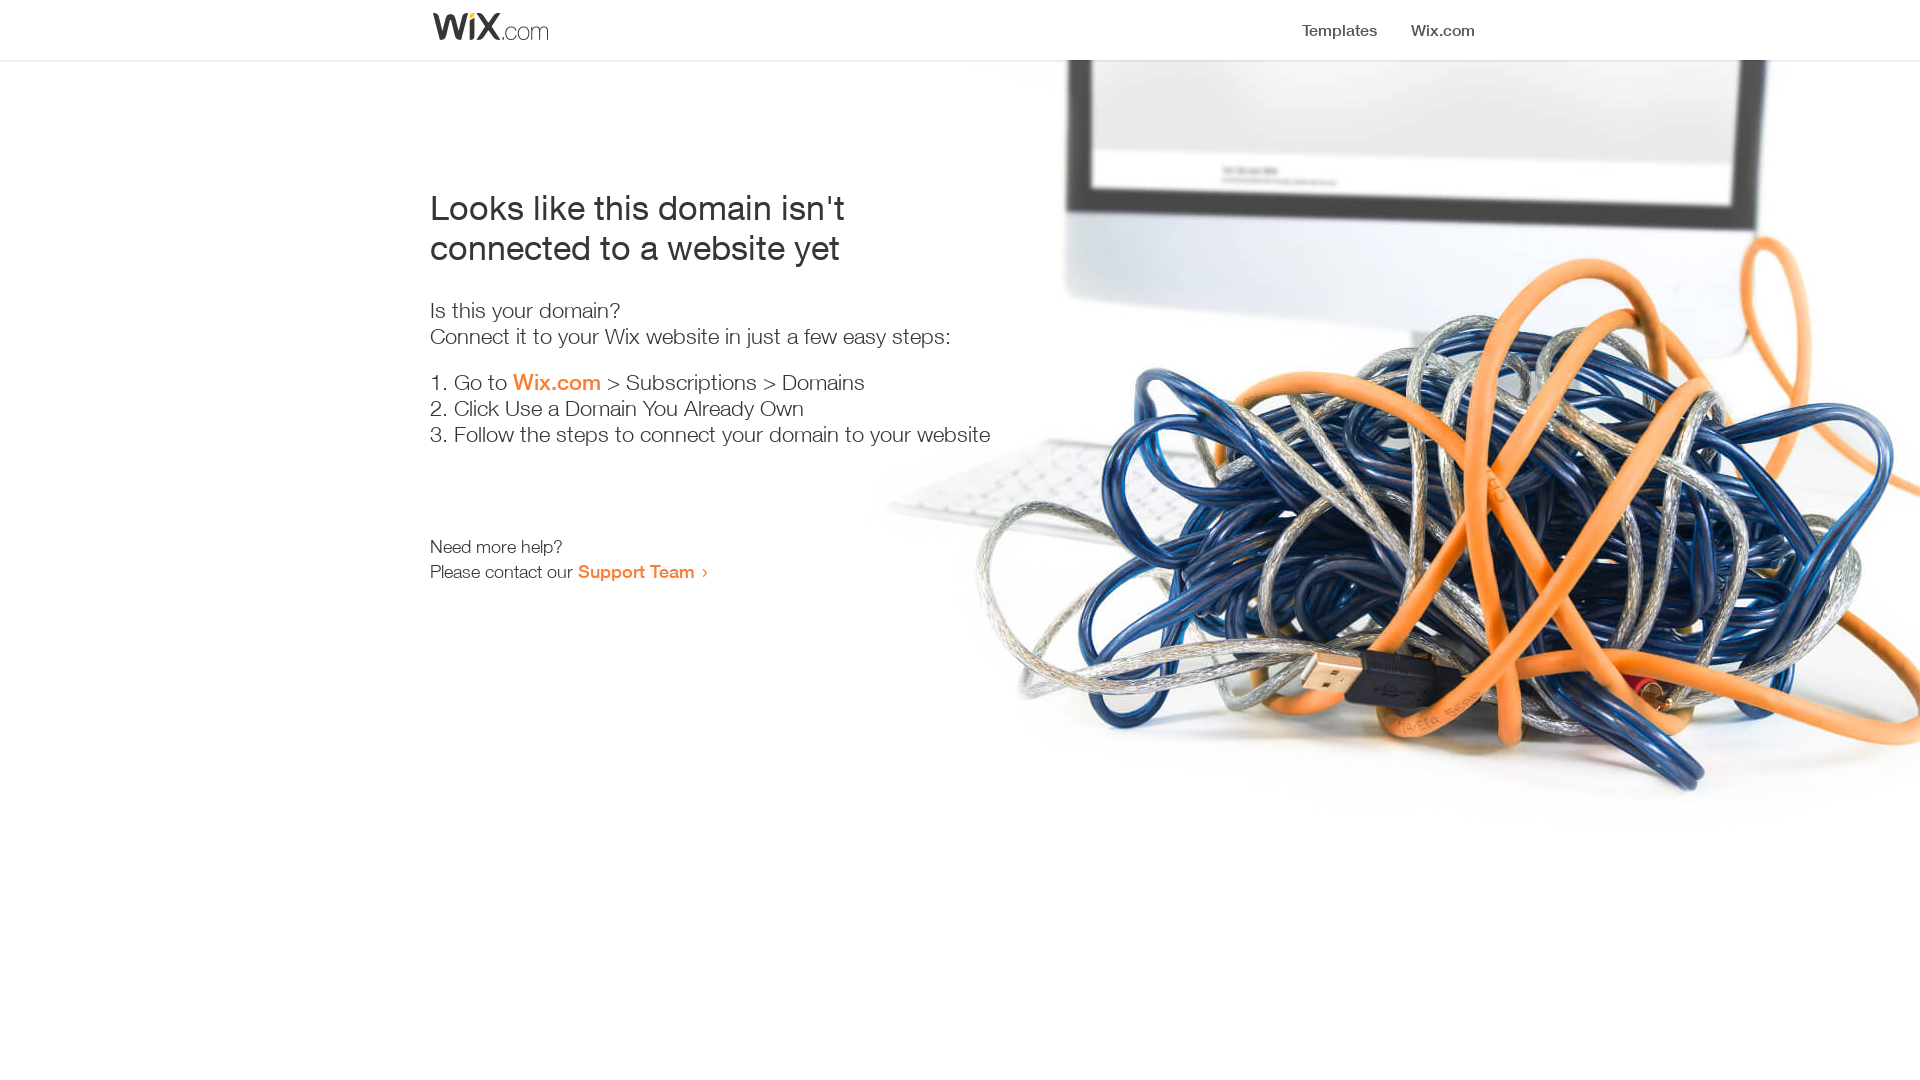  Describe the element at coordinates (557, 382) in the screenshot. I see `Wix.com` at that location.